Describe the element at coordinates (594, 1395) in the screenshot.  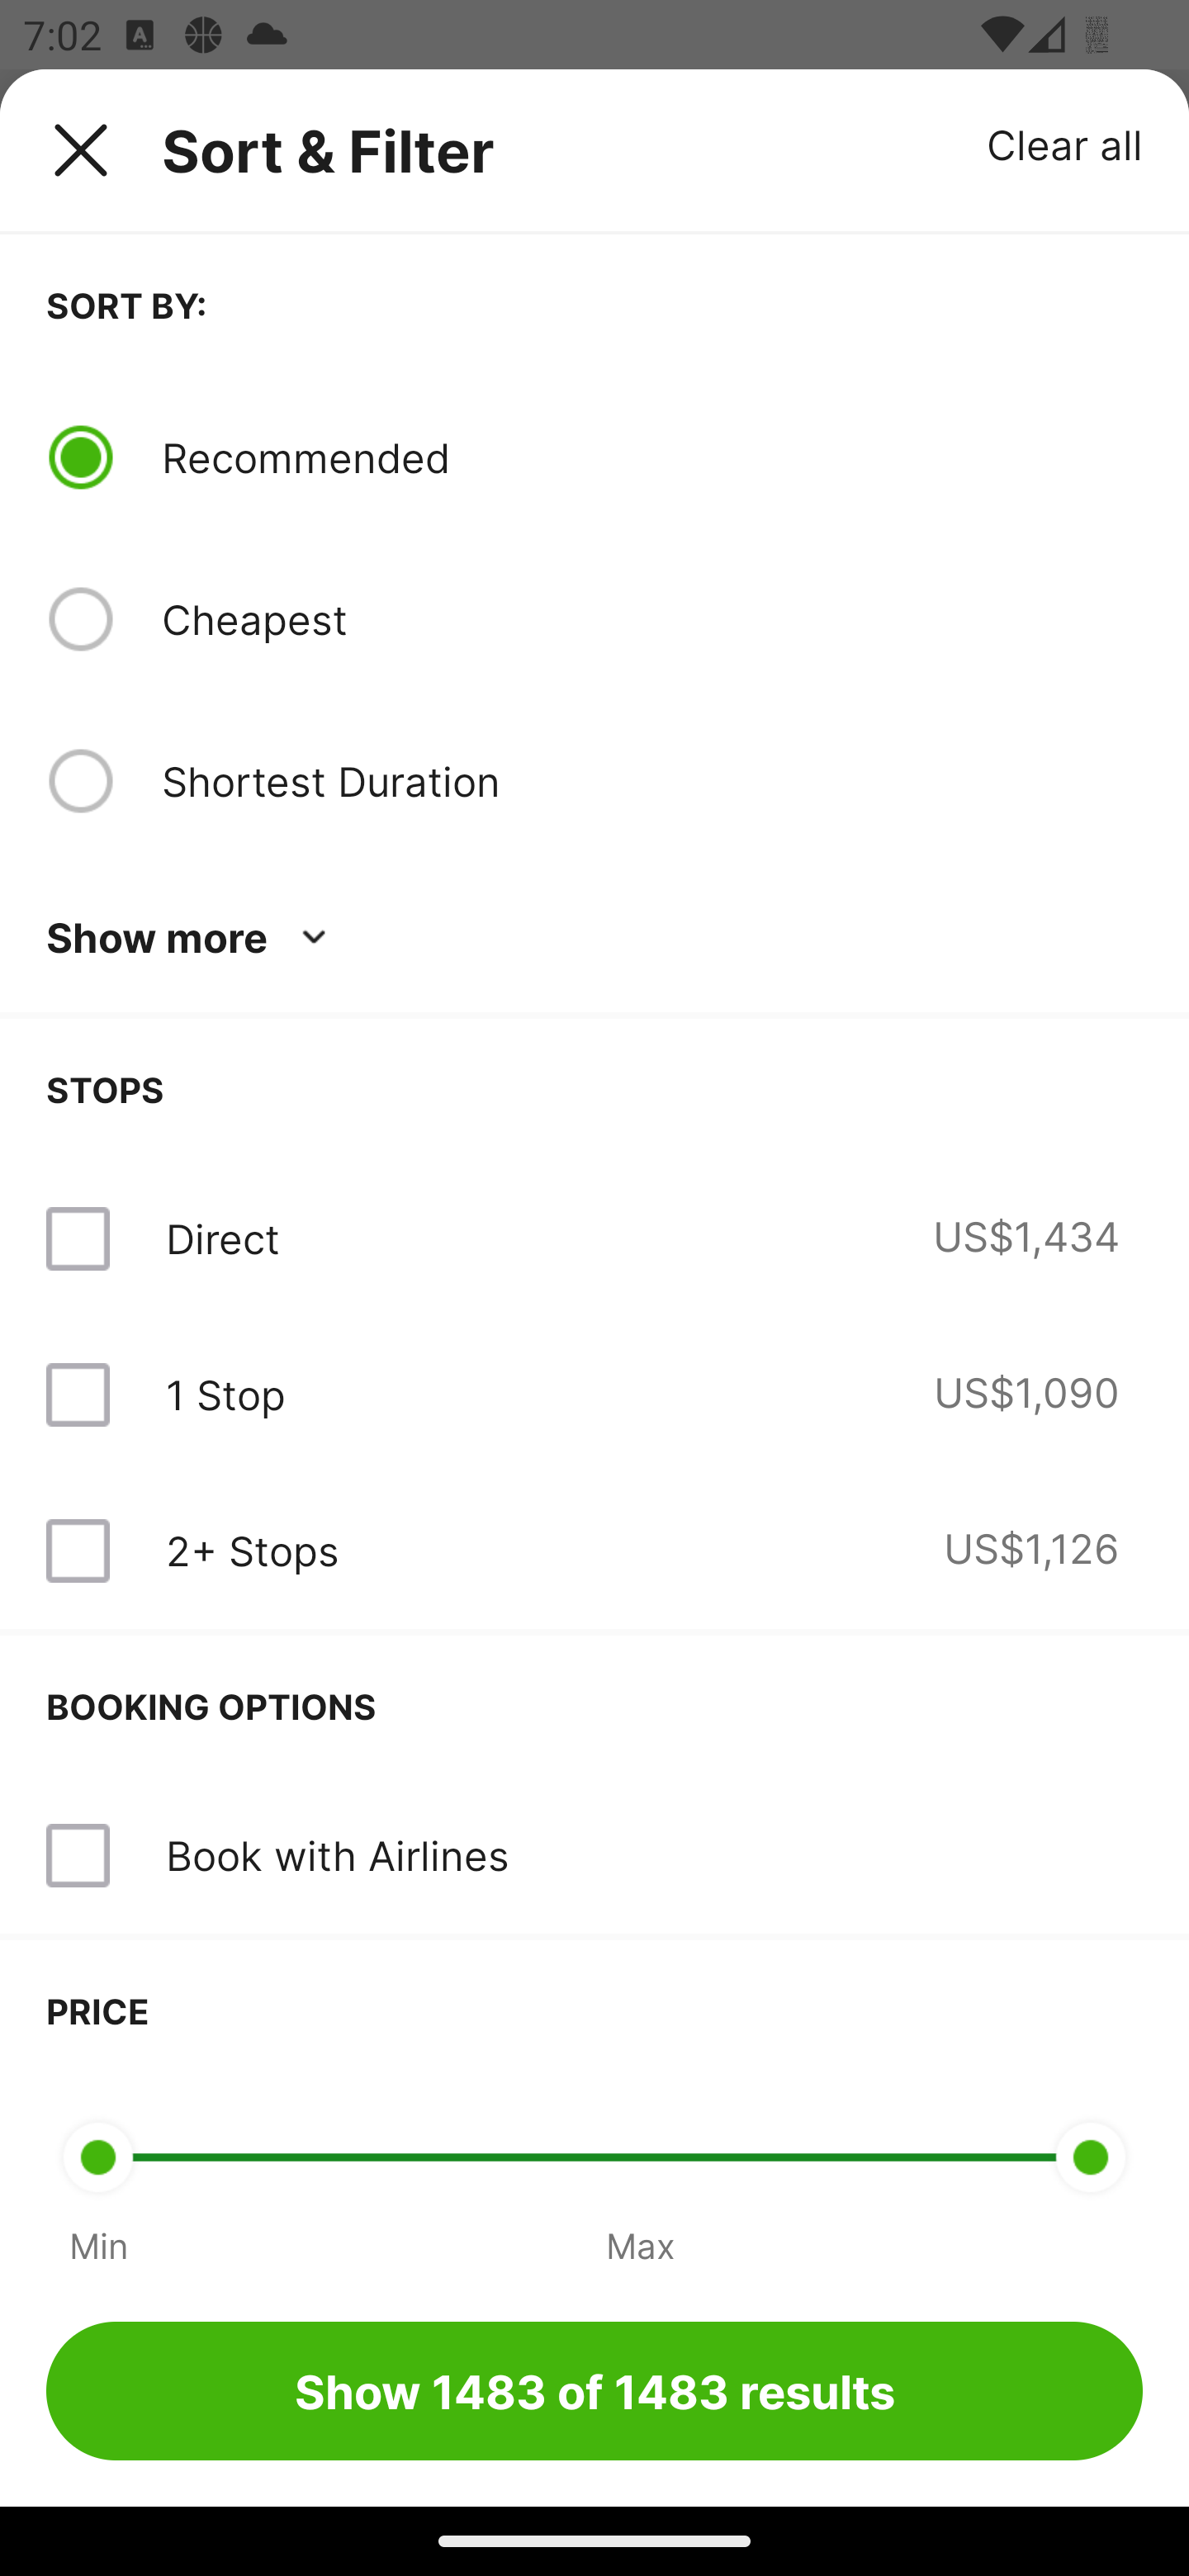
I see `1 Stop US$1,090` at that location.